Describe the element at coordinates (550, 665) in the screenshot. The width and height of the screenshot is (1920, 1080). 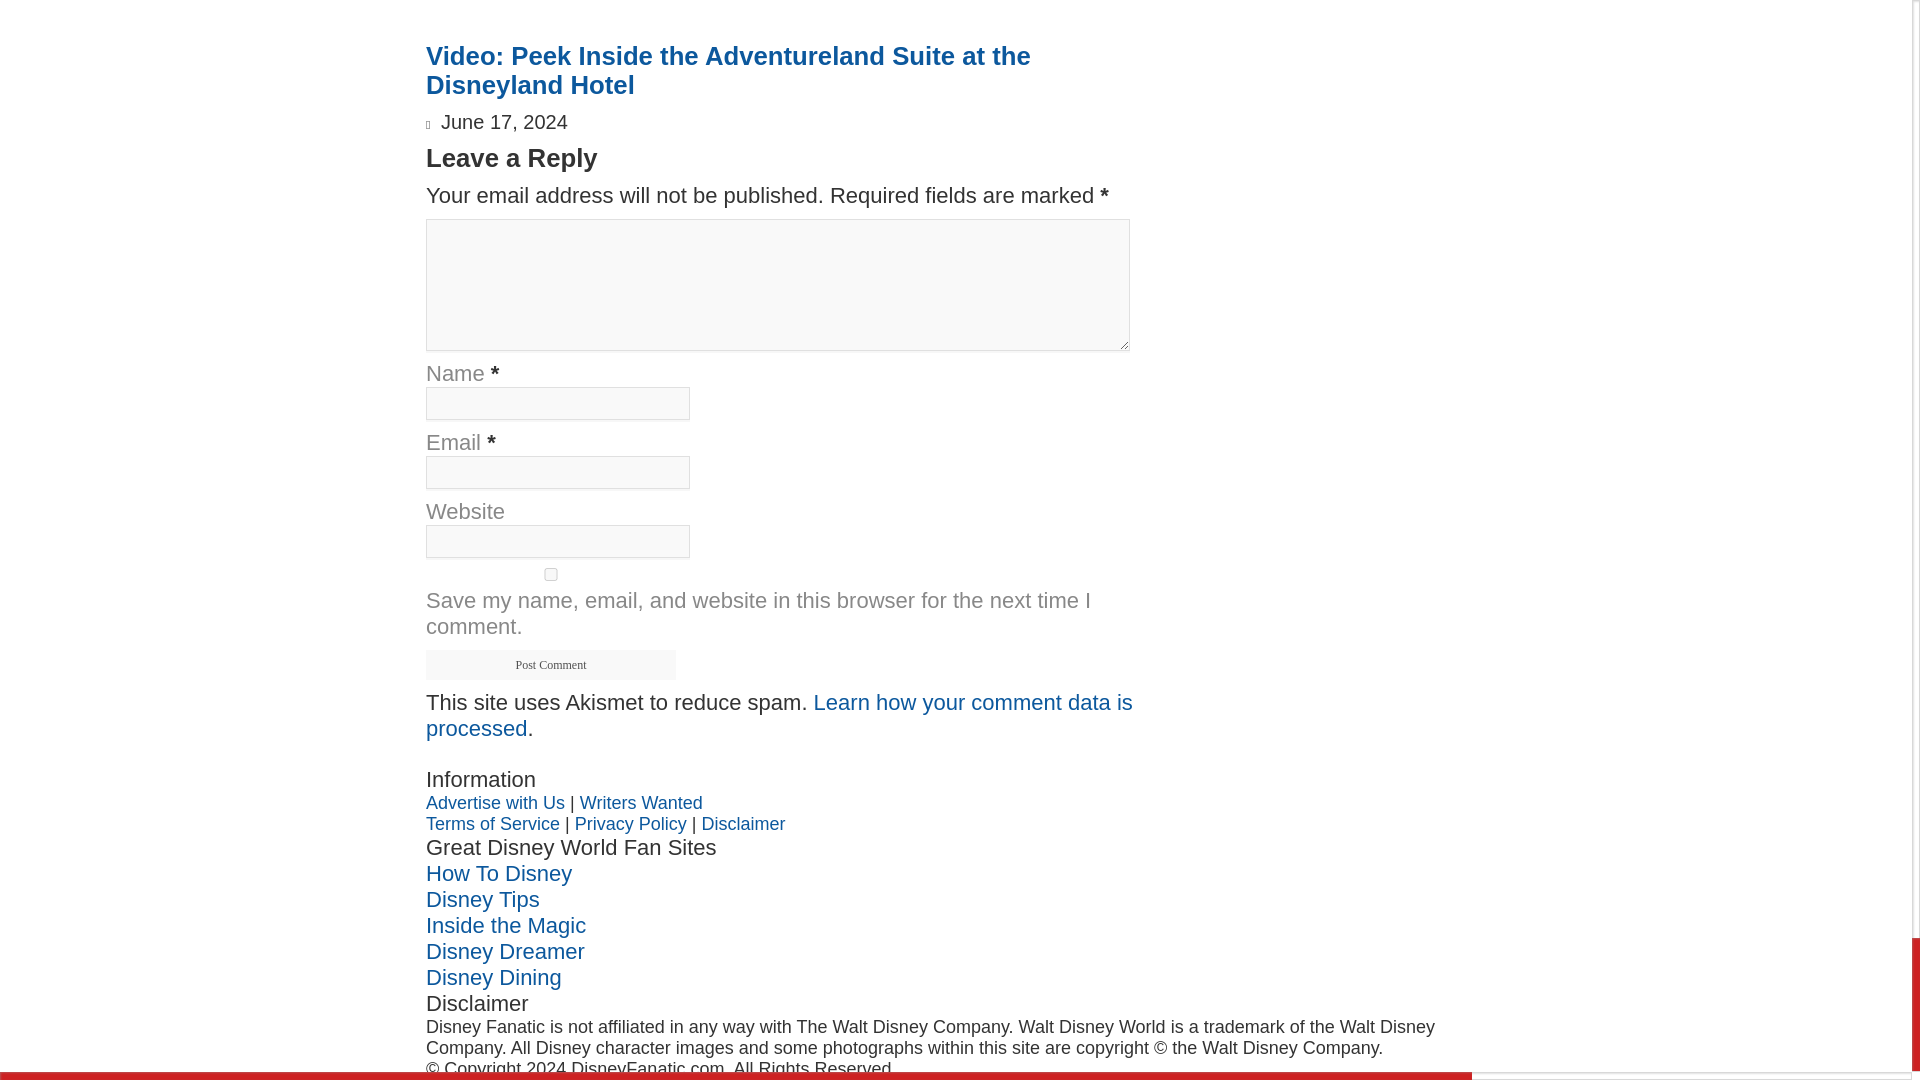
I see `Post Comment` at that location.